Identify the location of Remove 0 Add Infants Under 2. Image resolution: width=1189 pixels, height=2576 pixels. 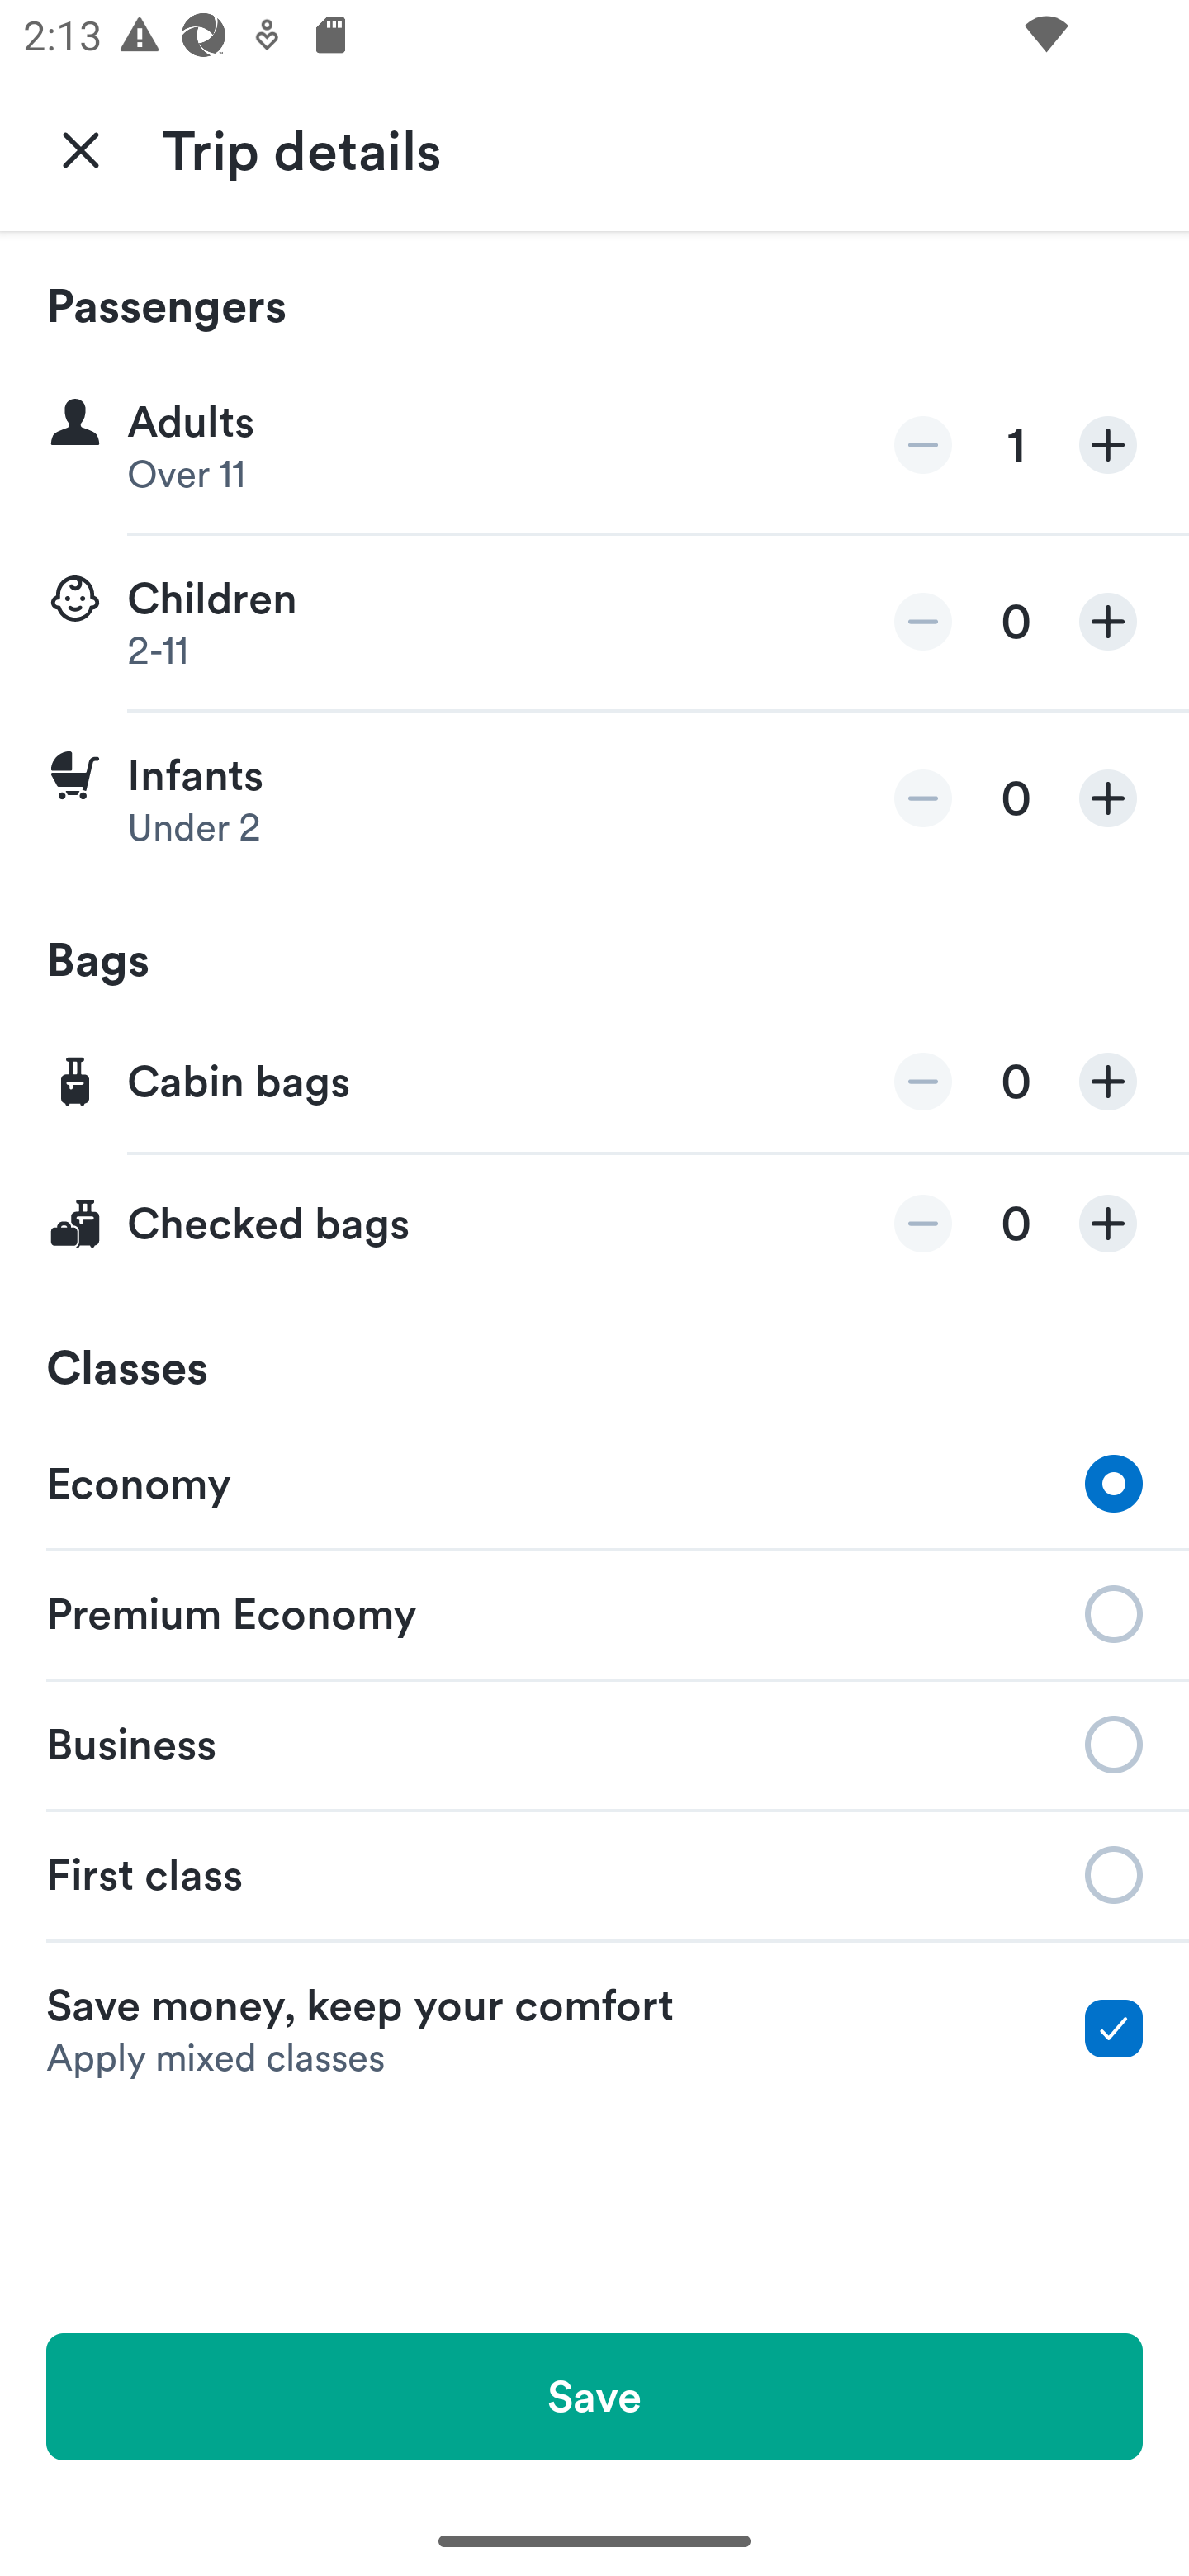
(594, 798).